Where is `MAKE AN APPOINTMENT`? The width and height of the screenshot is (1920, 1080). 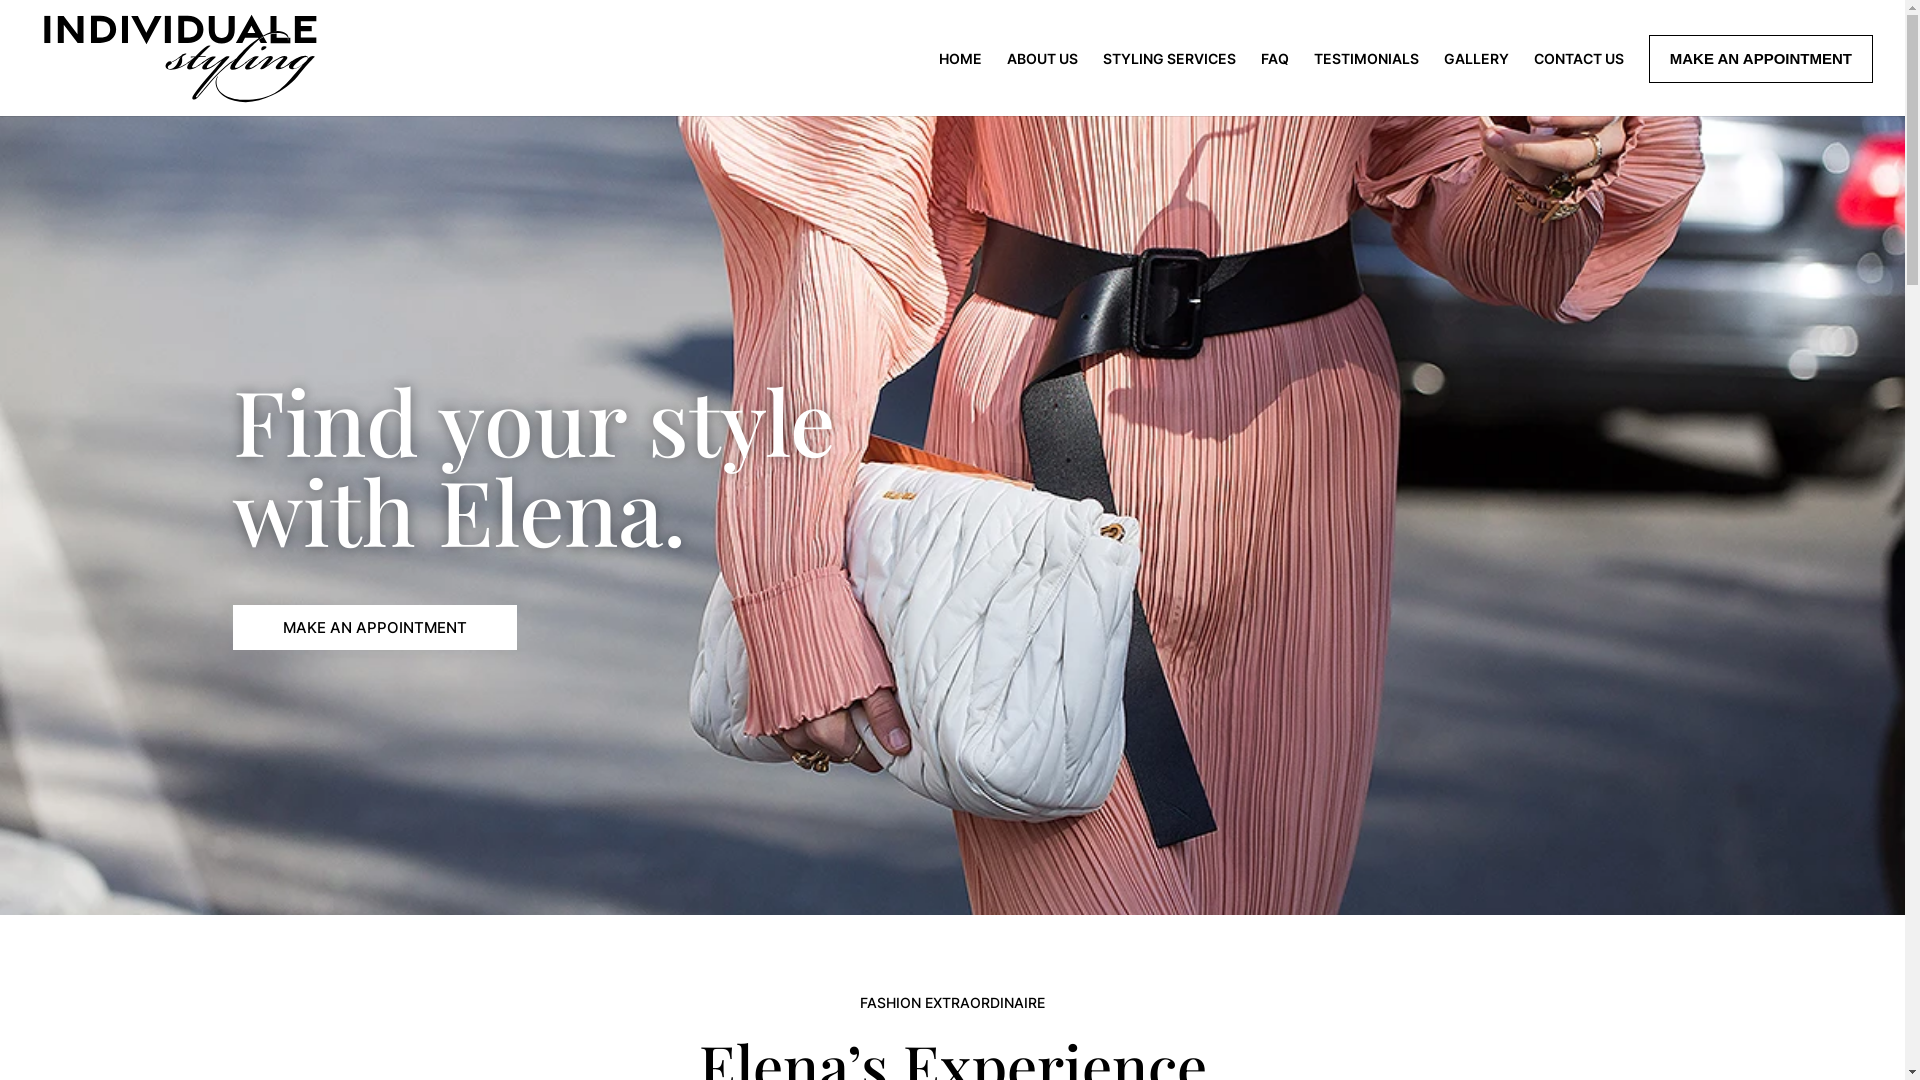 MAKE AN APPOINTMENT is located at coordinates (1761, 59).